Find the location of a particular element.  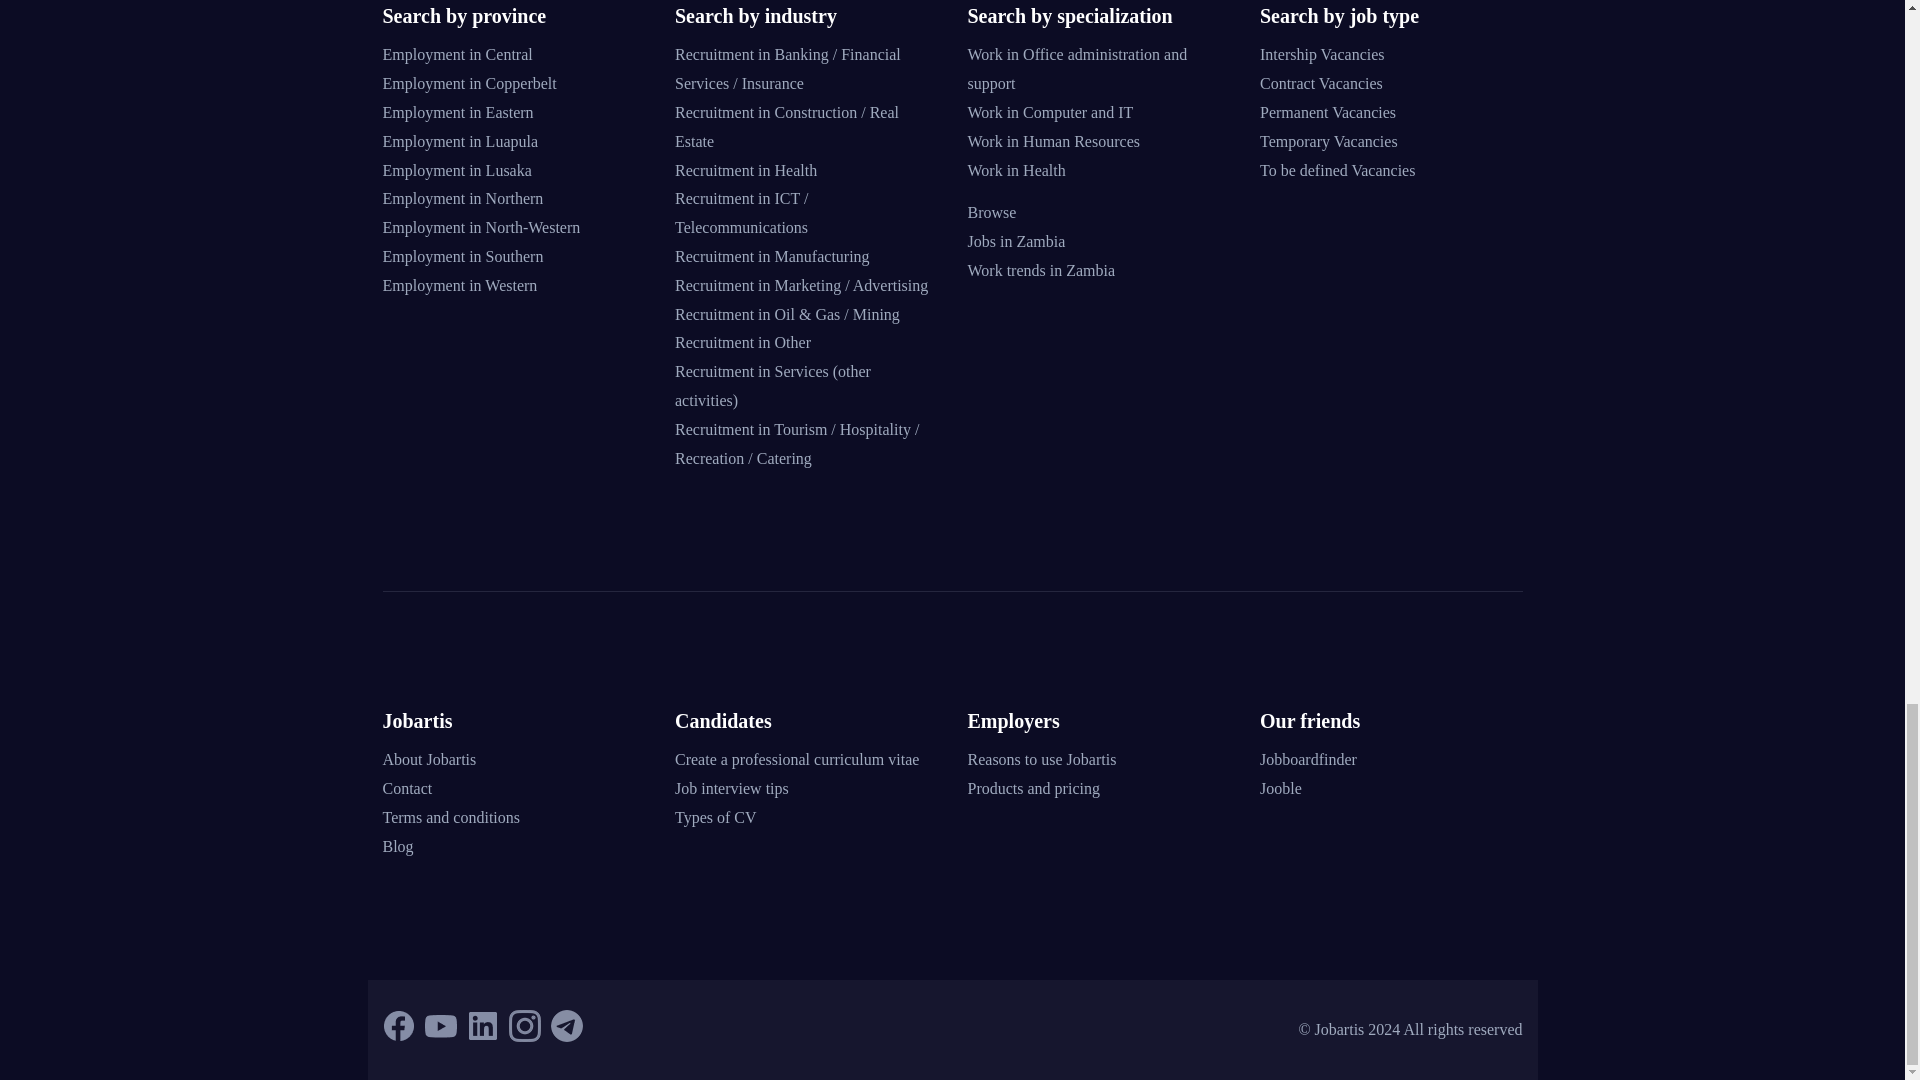

Employment in Eastern is located at coordinates (458, 112).